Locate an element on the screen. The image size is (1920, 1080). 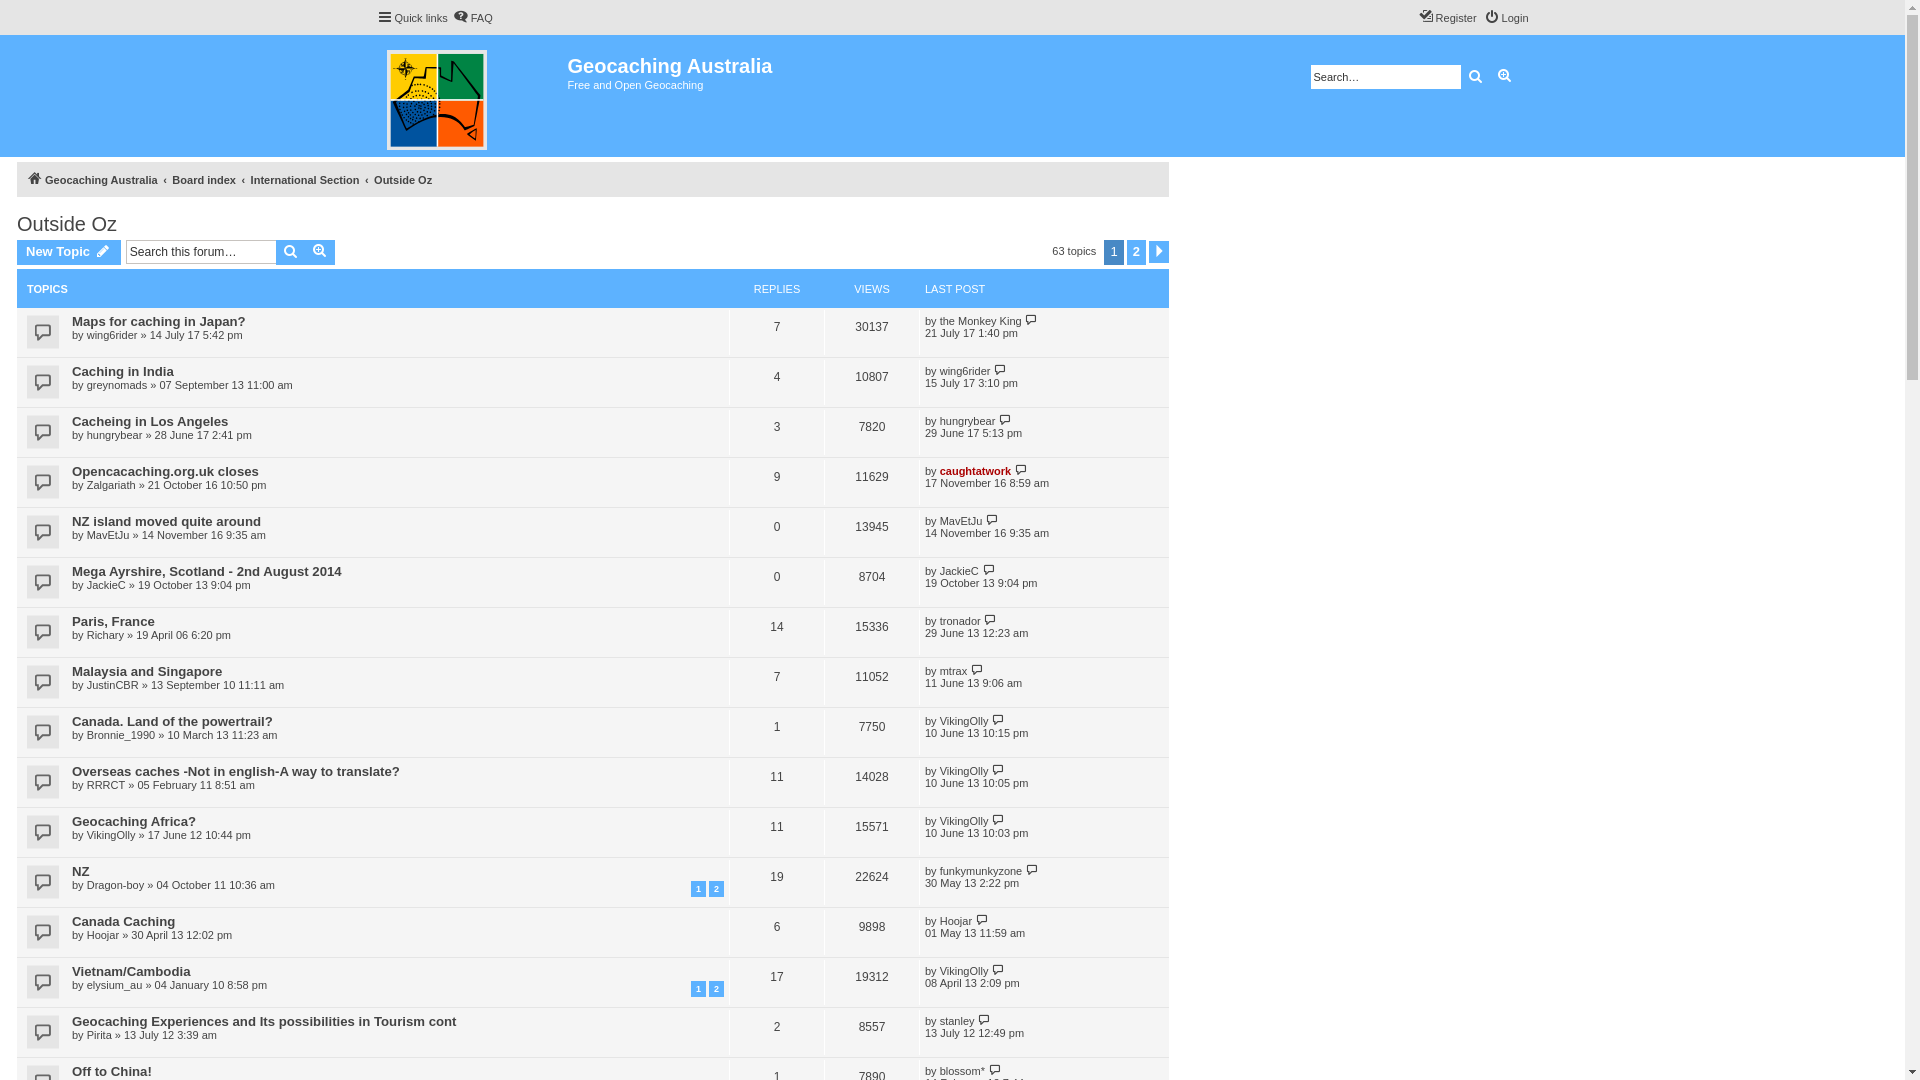
Go to last post is located at coordinates (998, 770).